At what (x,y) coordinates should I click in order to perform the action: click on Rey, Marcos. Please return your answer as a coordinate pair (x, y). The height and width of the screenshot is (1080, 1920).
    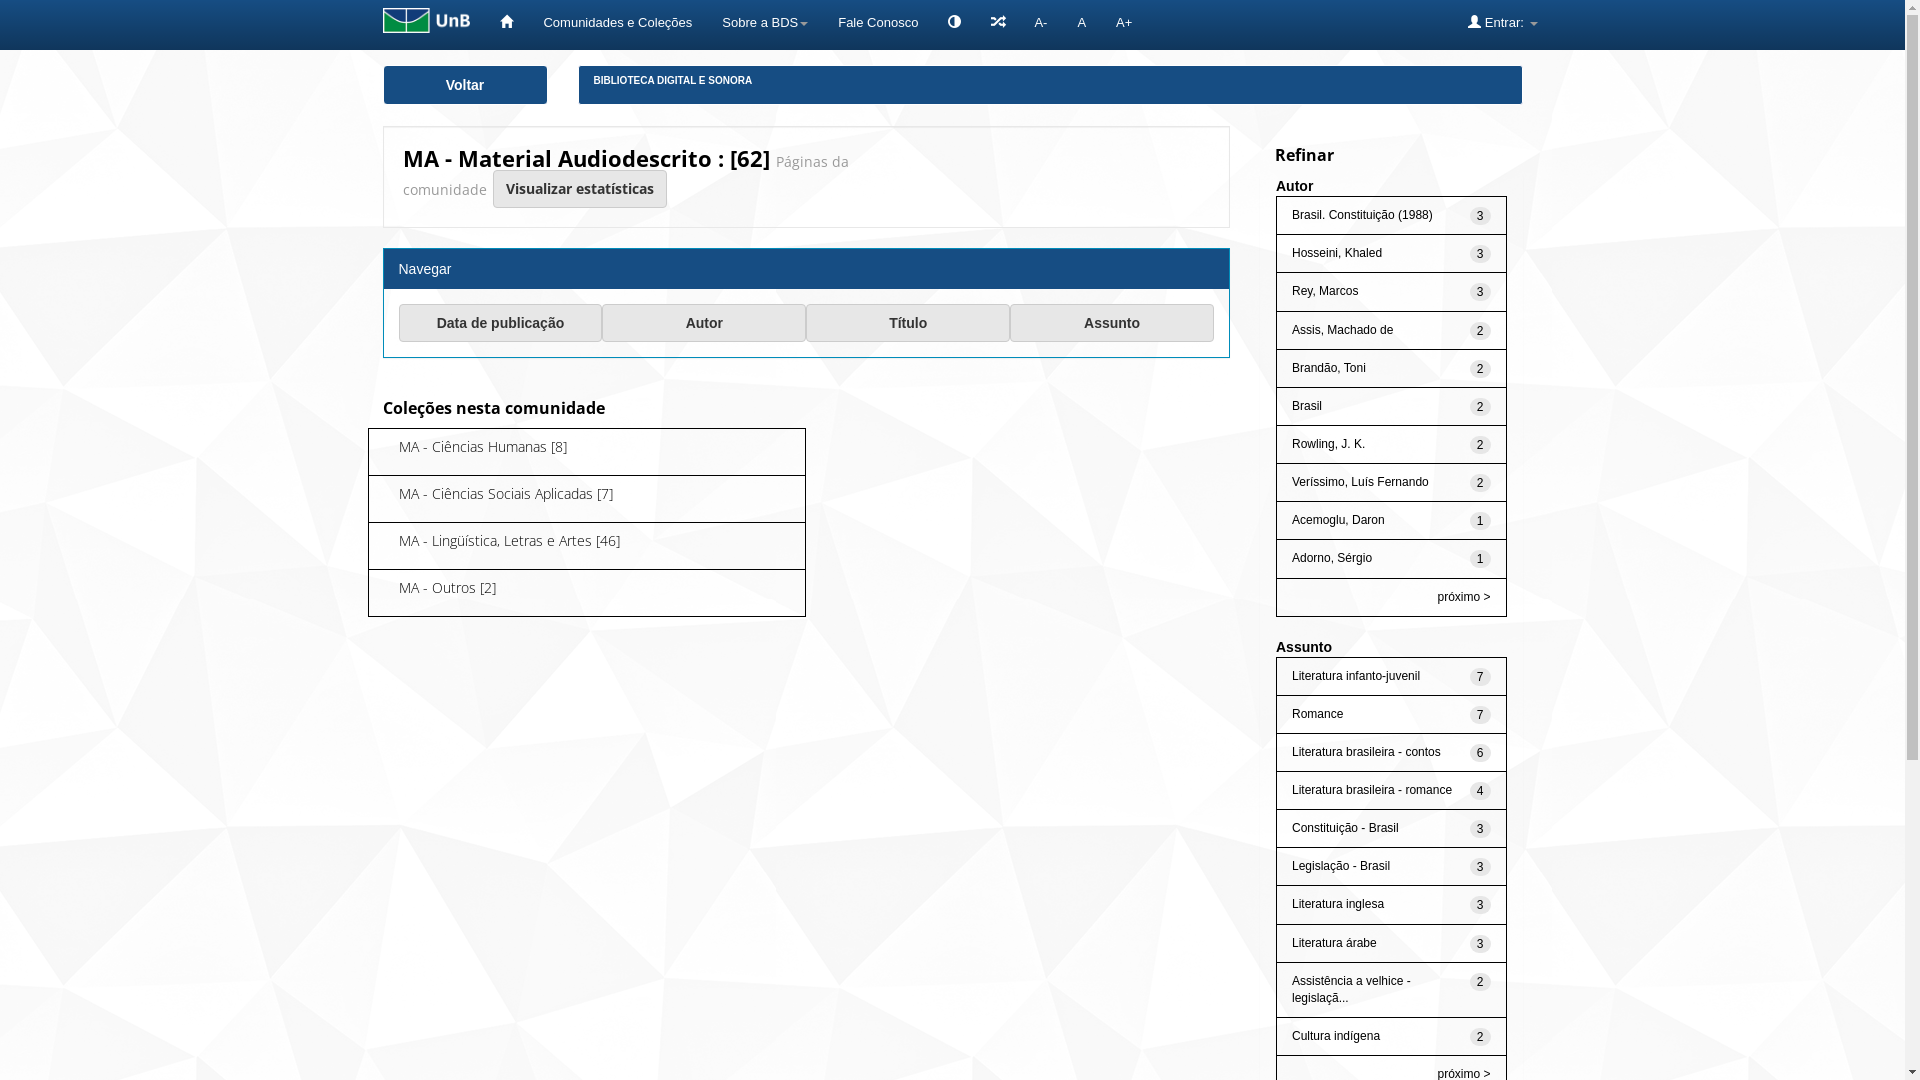
    Looking at the image, I should click on (1325, 291).